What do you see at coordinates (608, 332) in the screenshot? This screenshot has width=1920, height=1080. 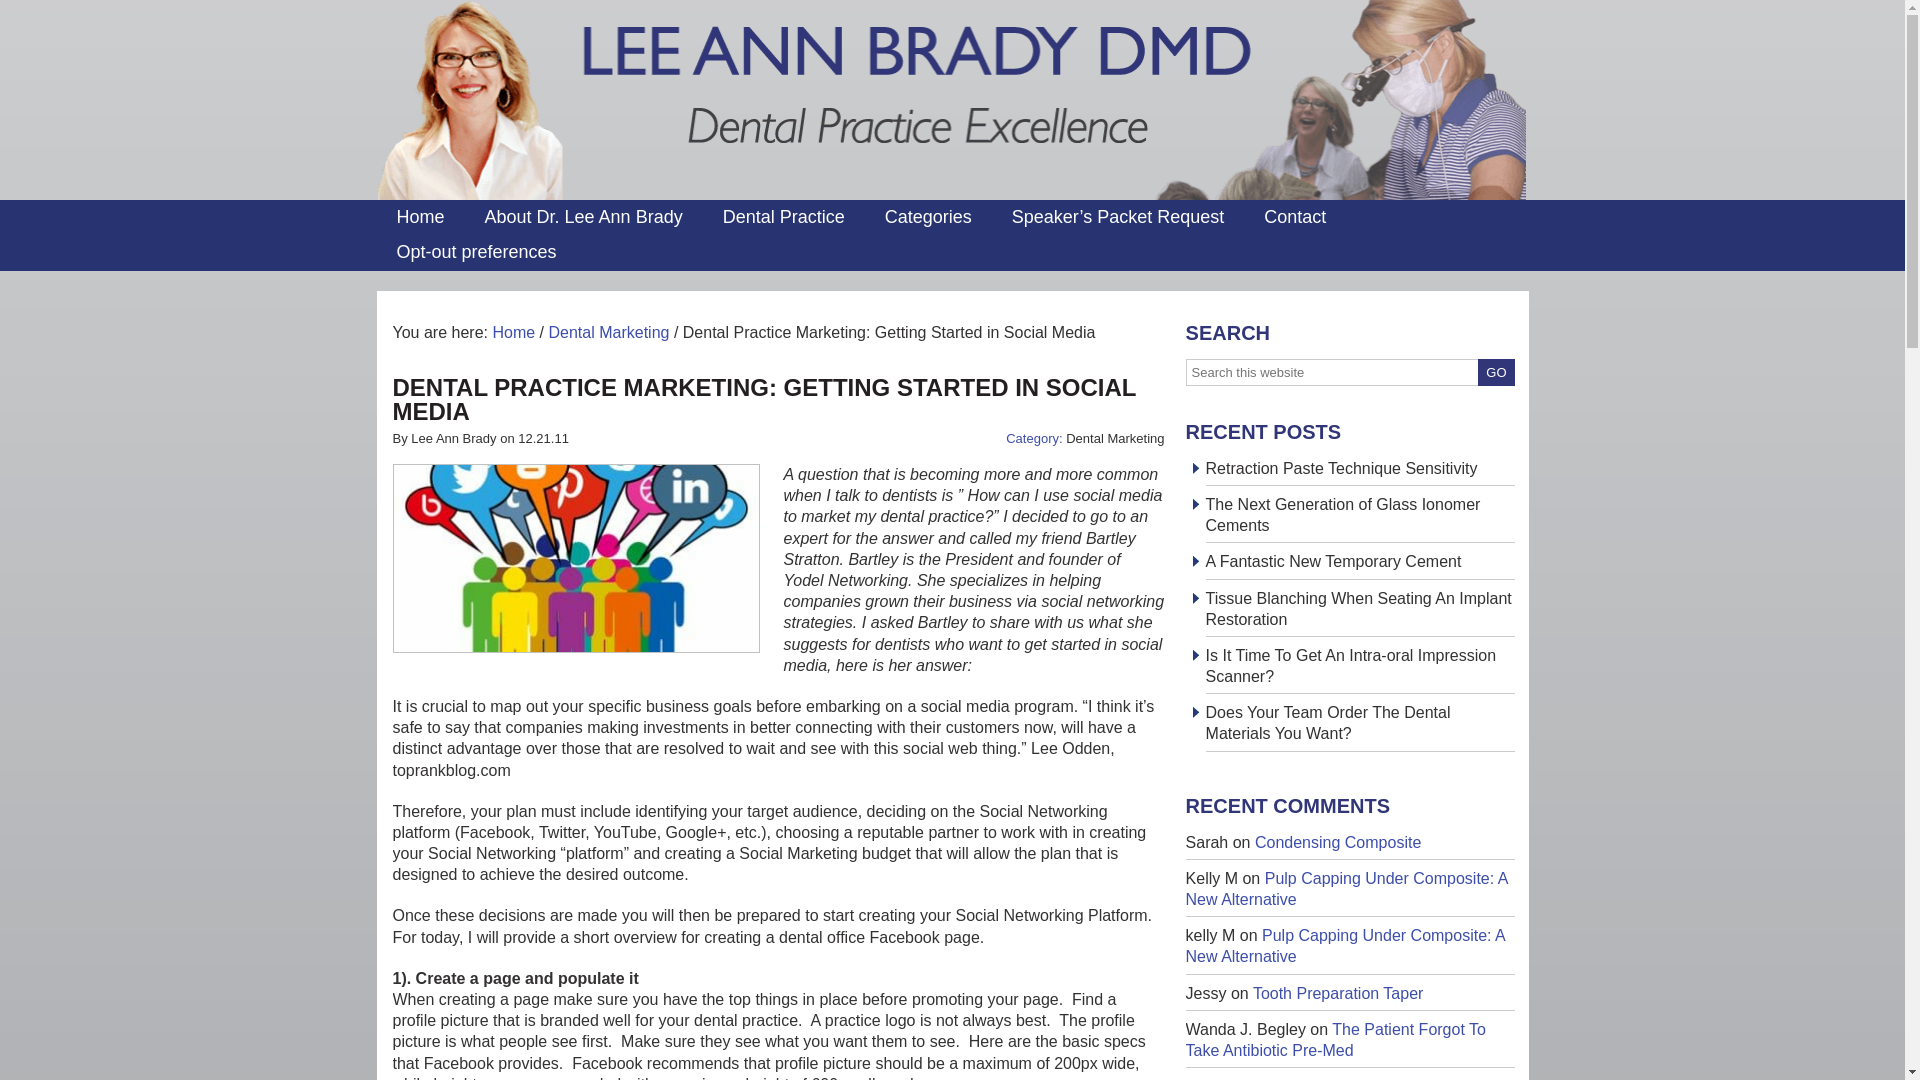 I see `Dental Marketing` at bounding box center [608, 332].